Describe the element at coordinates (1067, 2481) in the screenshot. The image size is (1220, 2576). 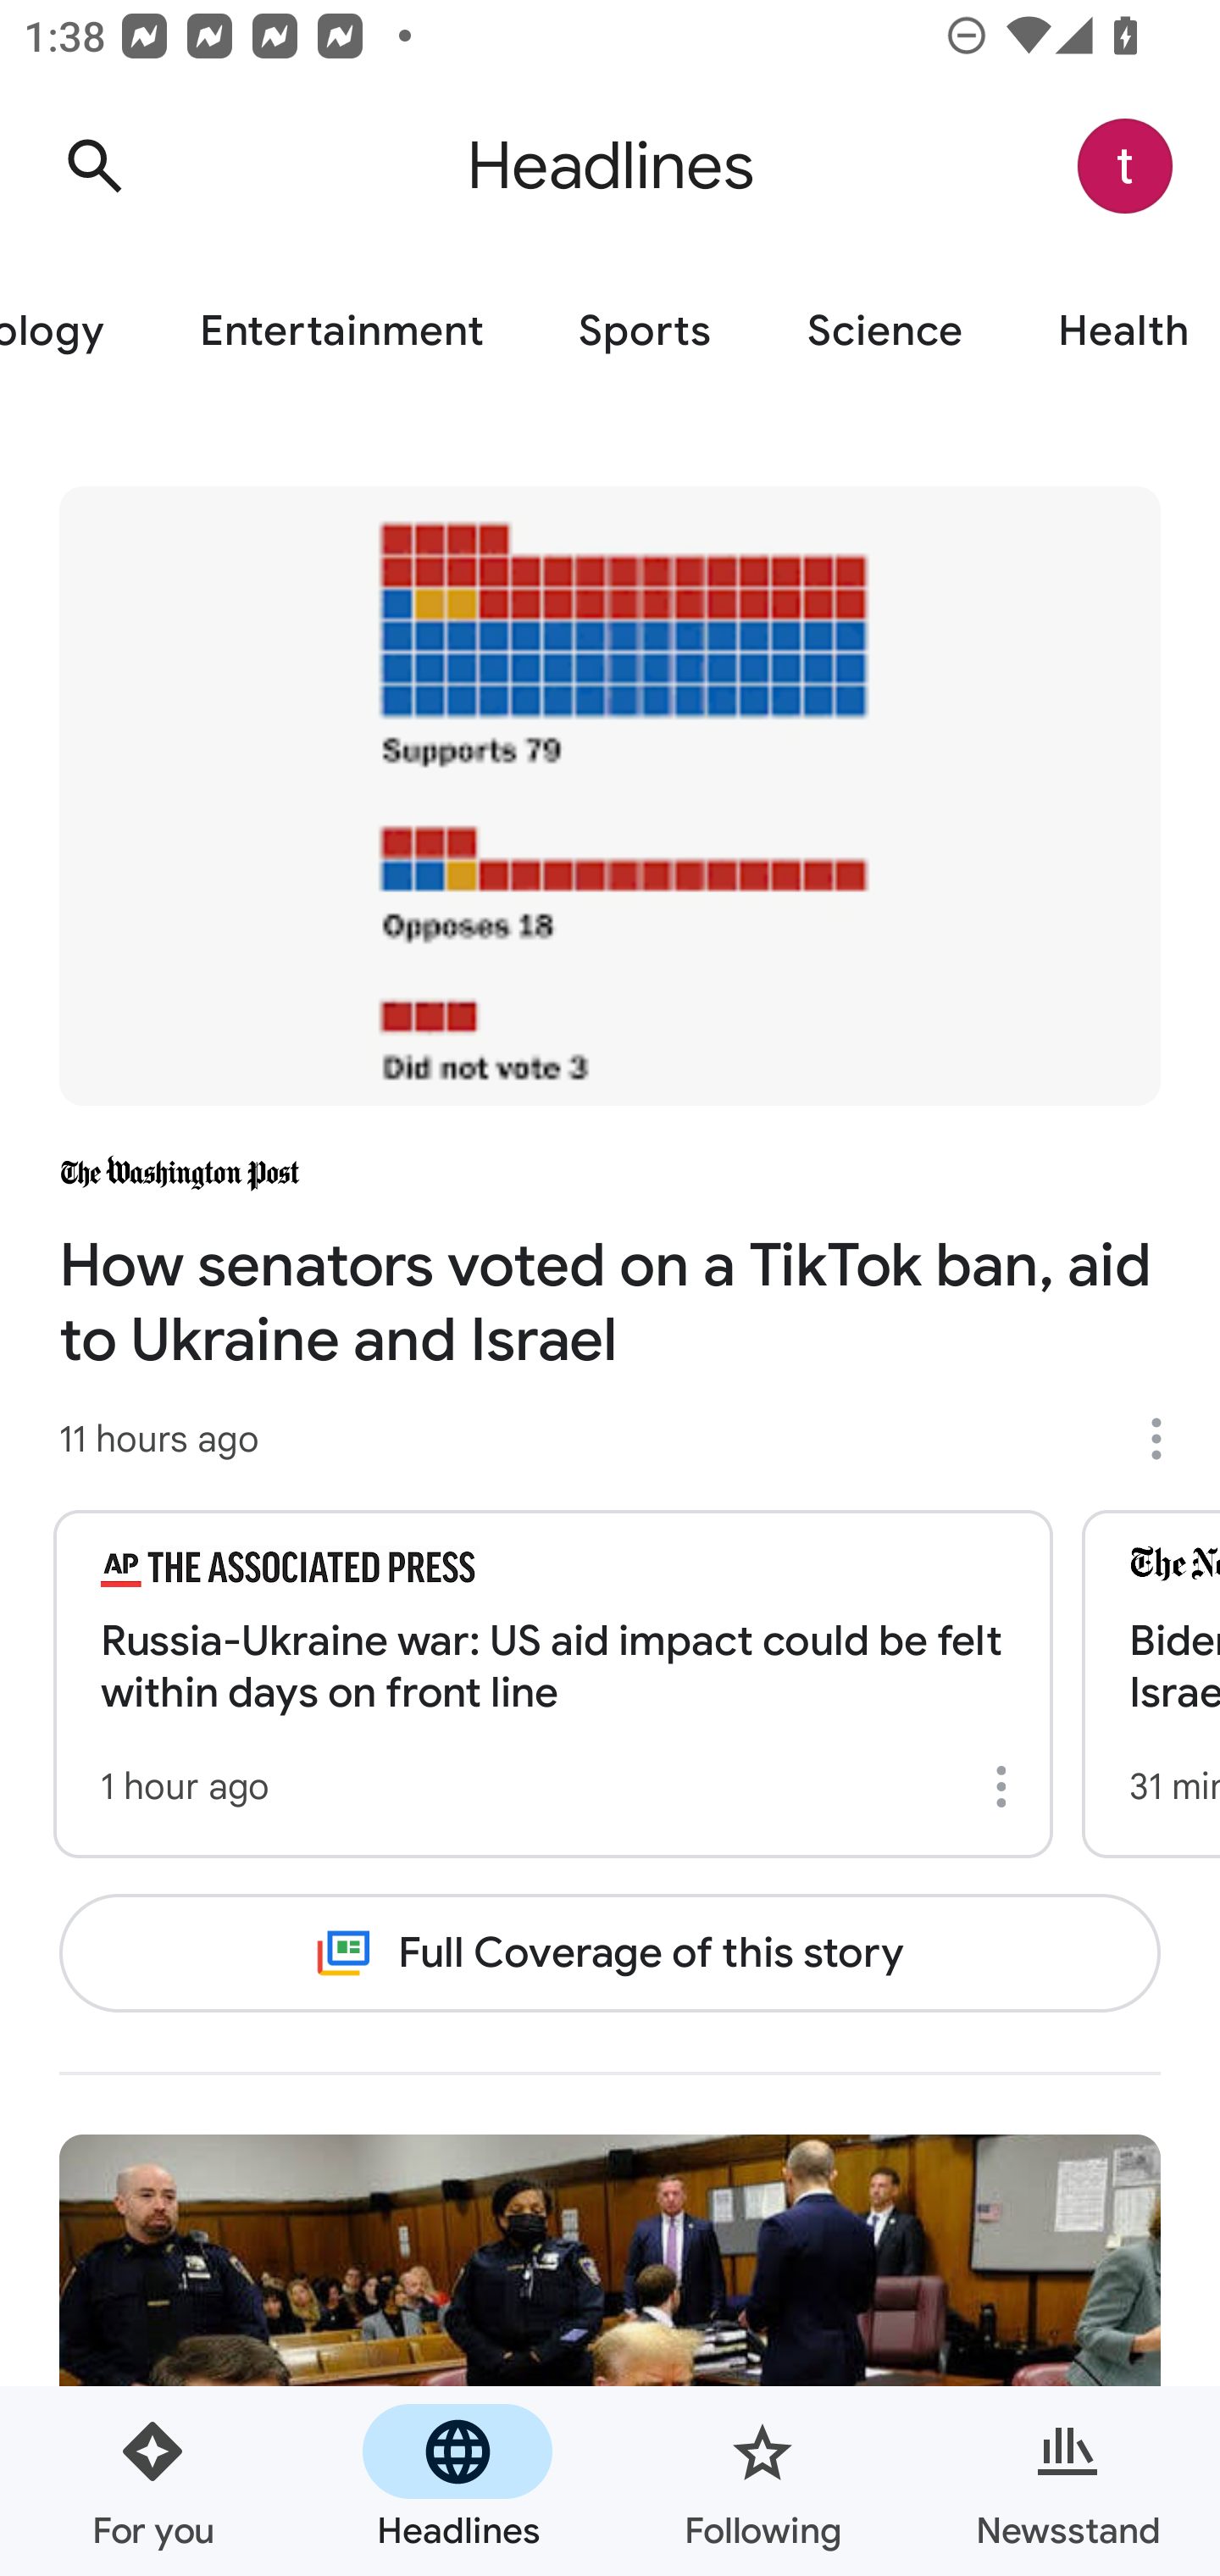
I see `Newsstand` at that location.